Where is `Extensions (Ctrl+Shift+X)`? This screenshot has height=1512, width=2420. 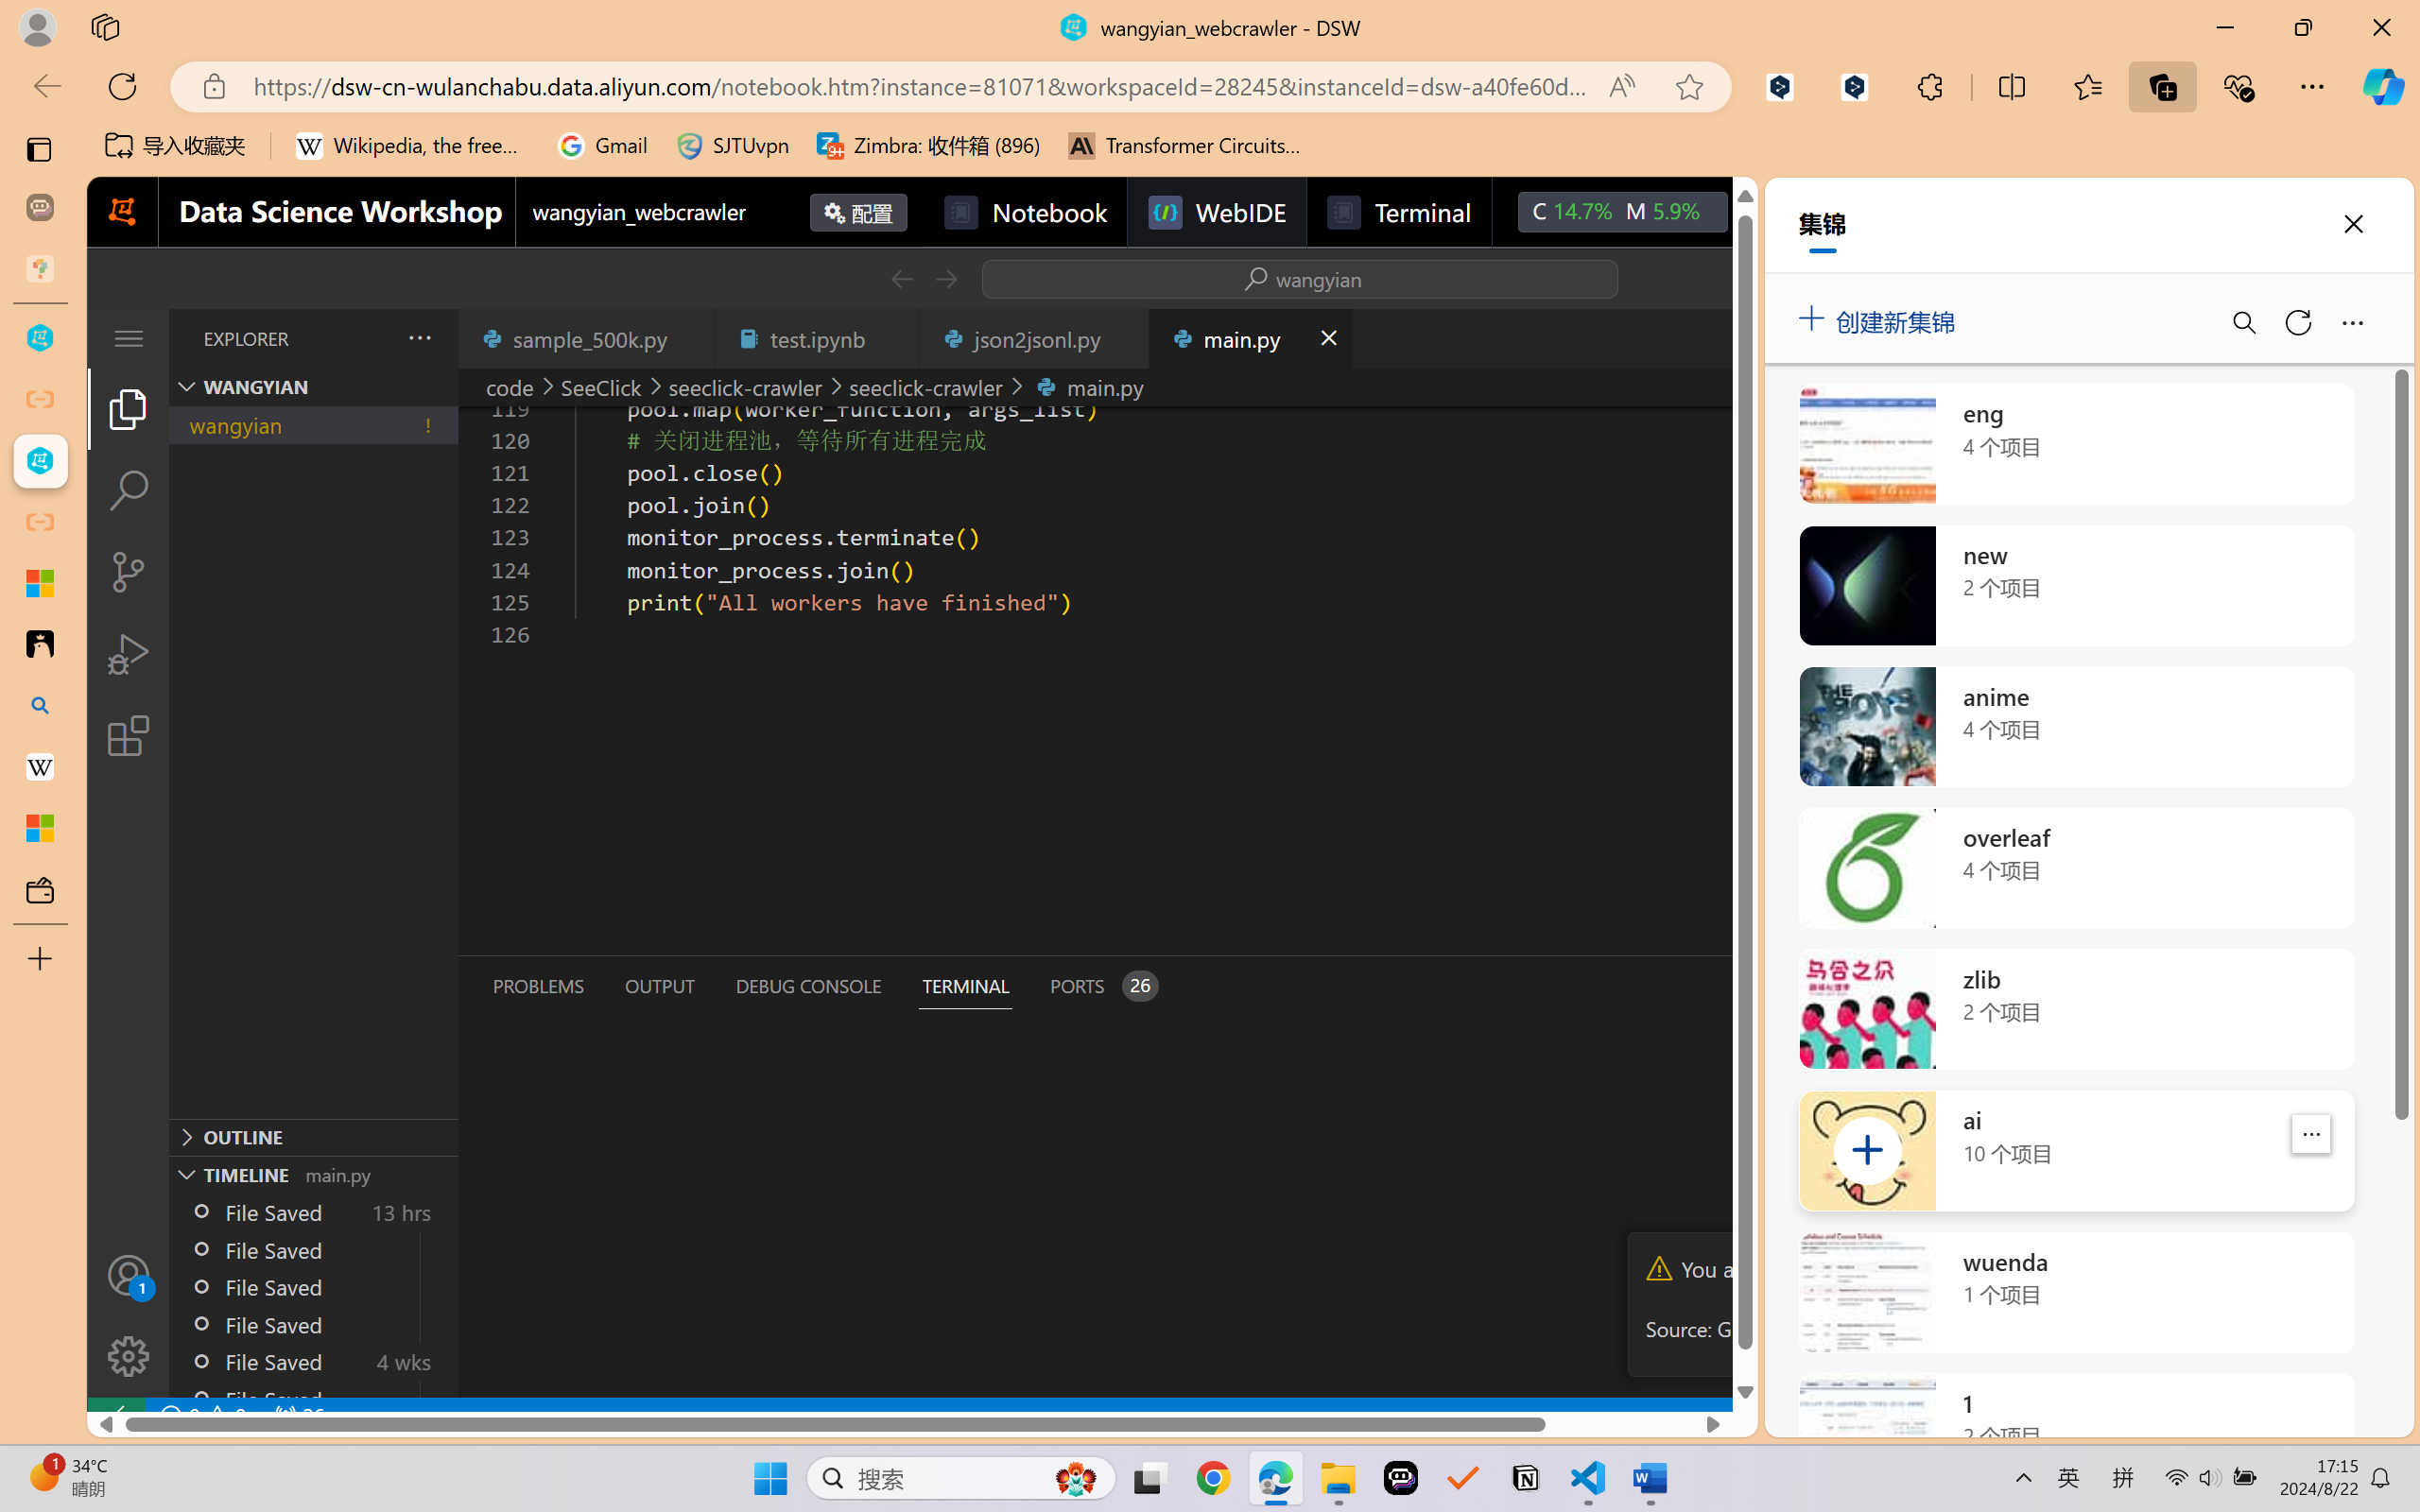
Extensions (Ctrl+Shift+X) is located at coordinates (129, 735).